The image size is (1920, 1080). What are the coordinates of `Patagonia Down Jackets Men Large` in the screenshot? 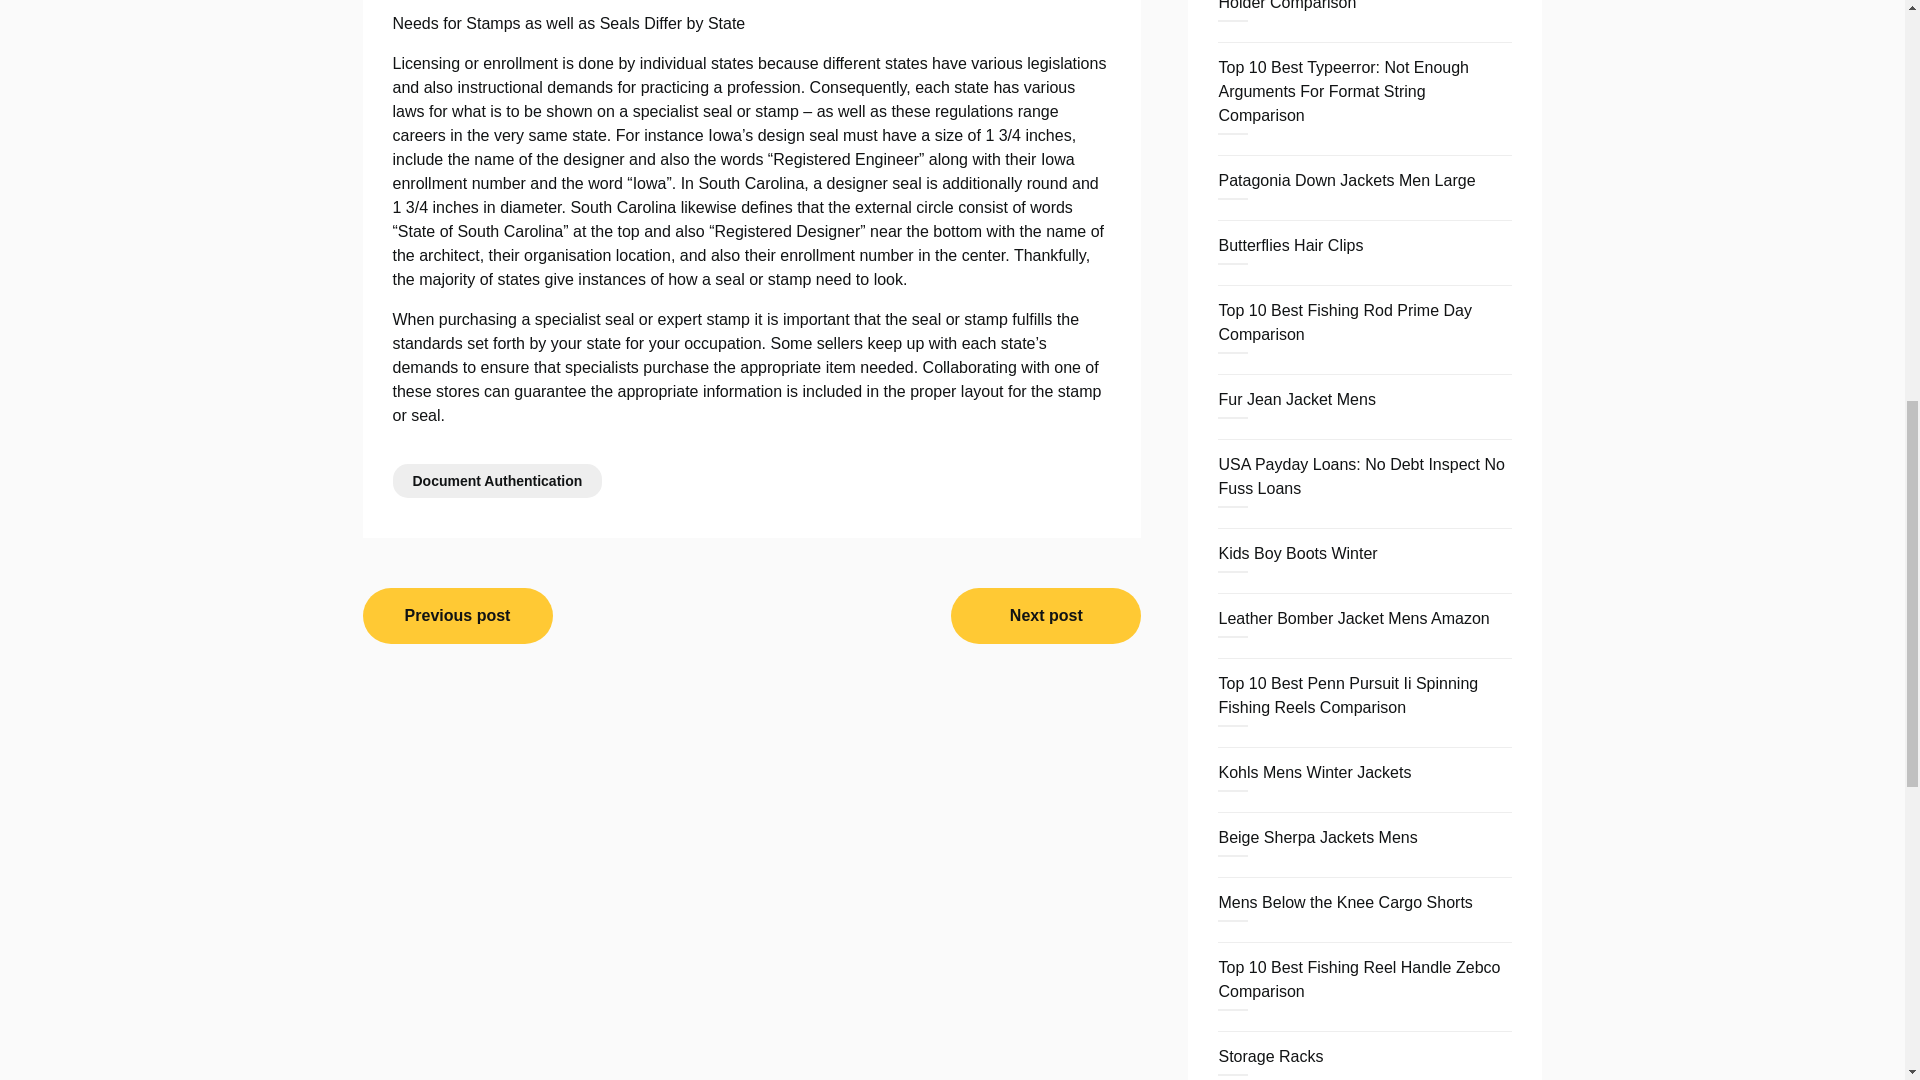 It's located at (1346, 180).